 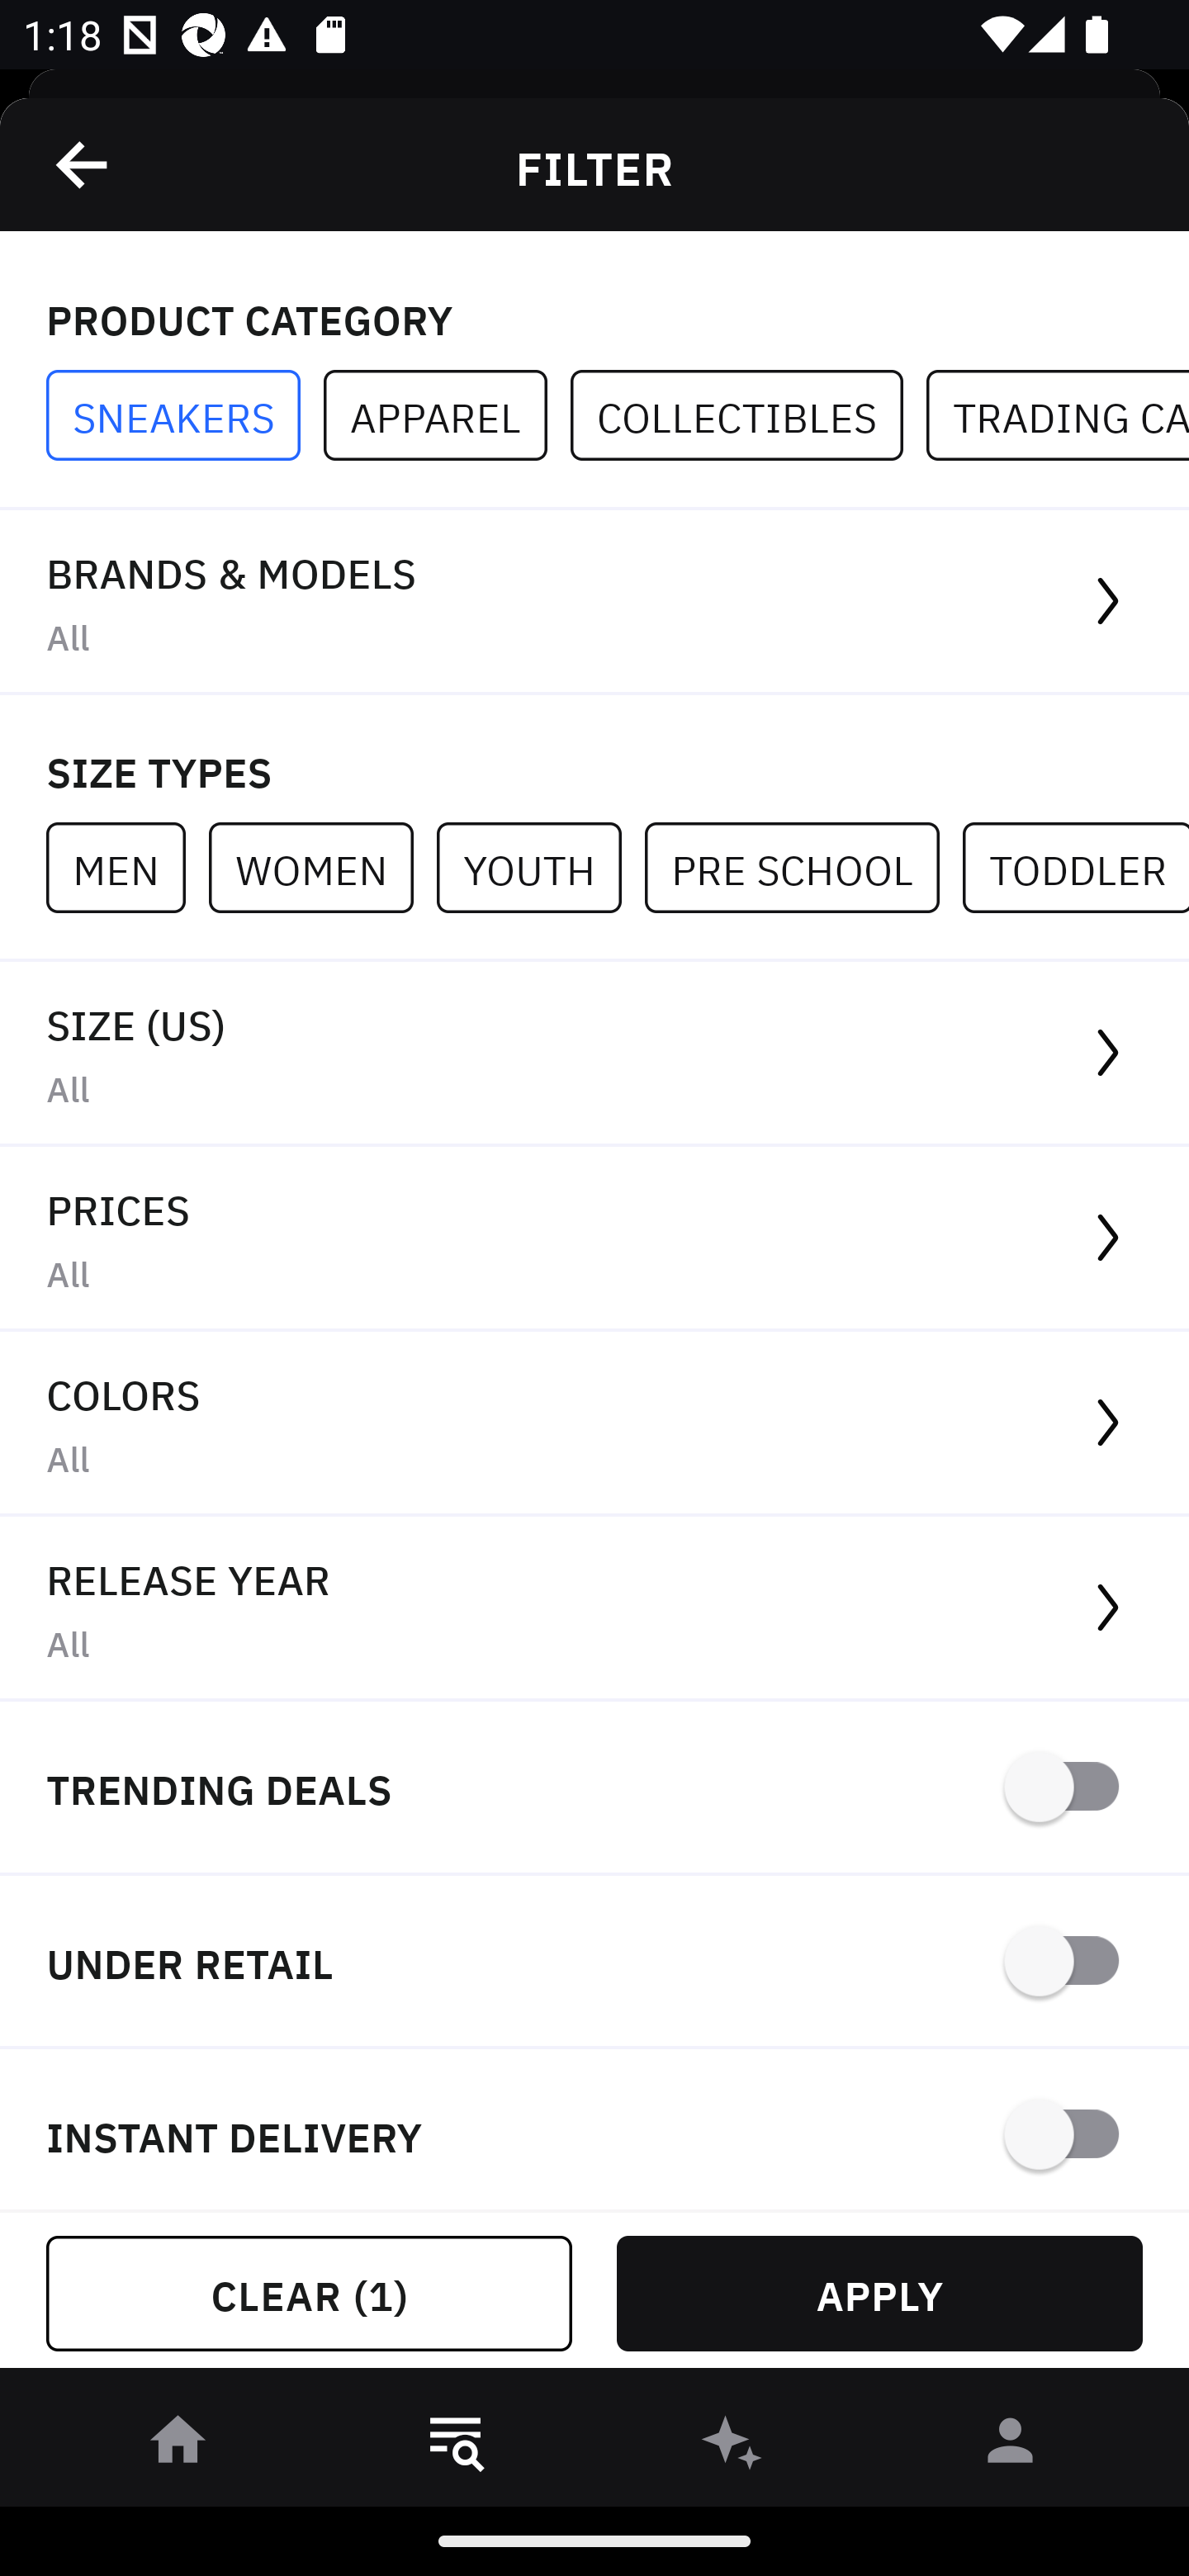 I want to click on TRENDING DEALS, so click(x=594, y=1788).